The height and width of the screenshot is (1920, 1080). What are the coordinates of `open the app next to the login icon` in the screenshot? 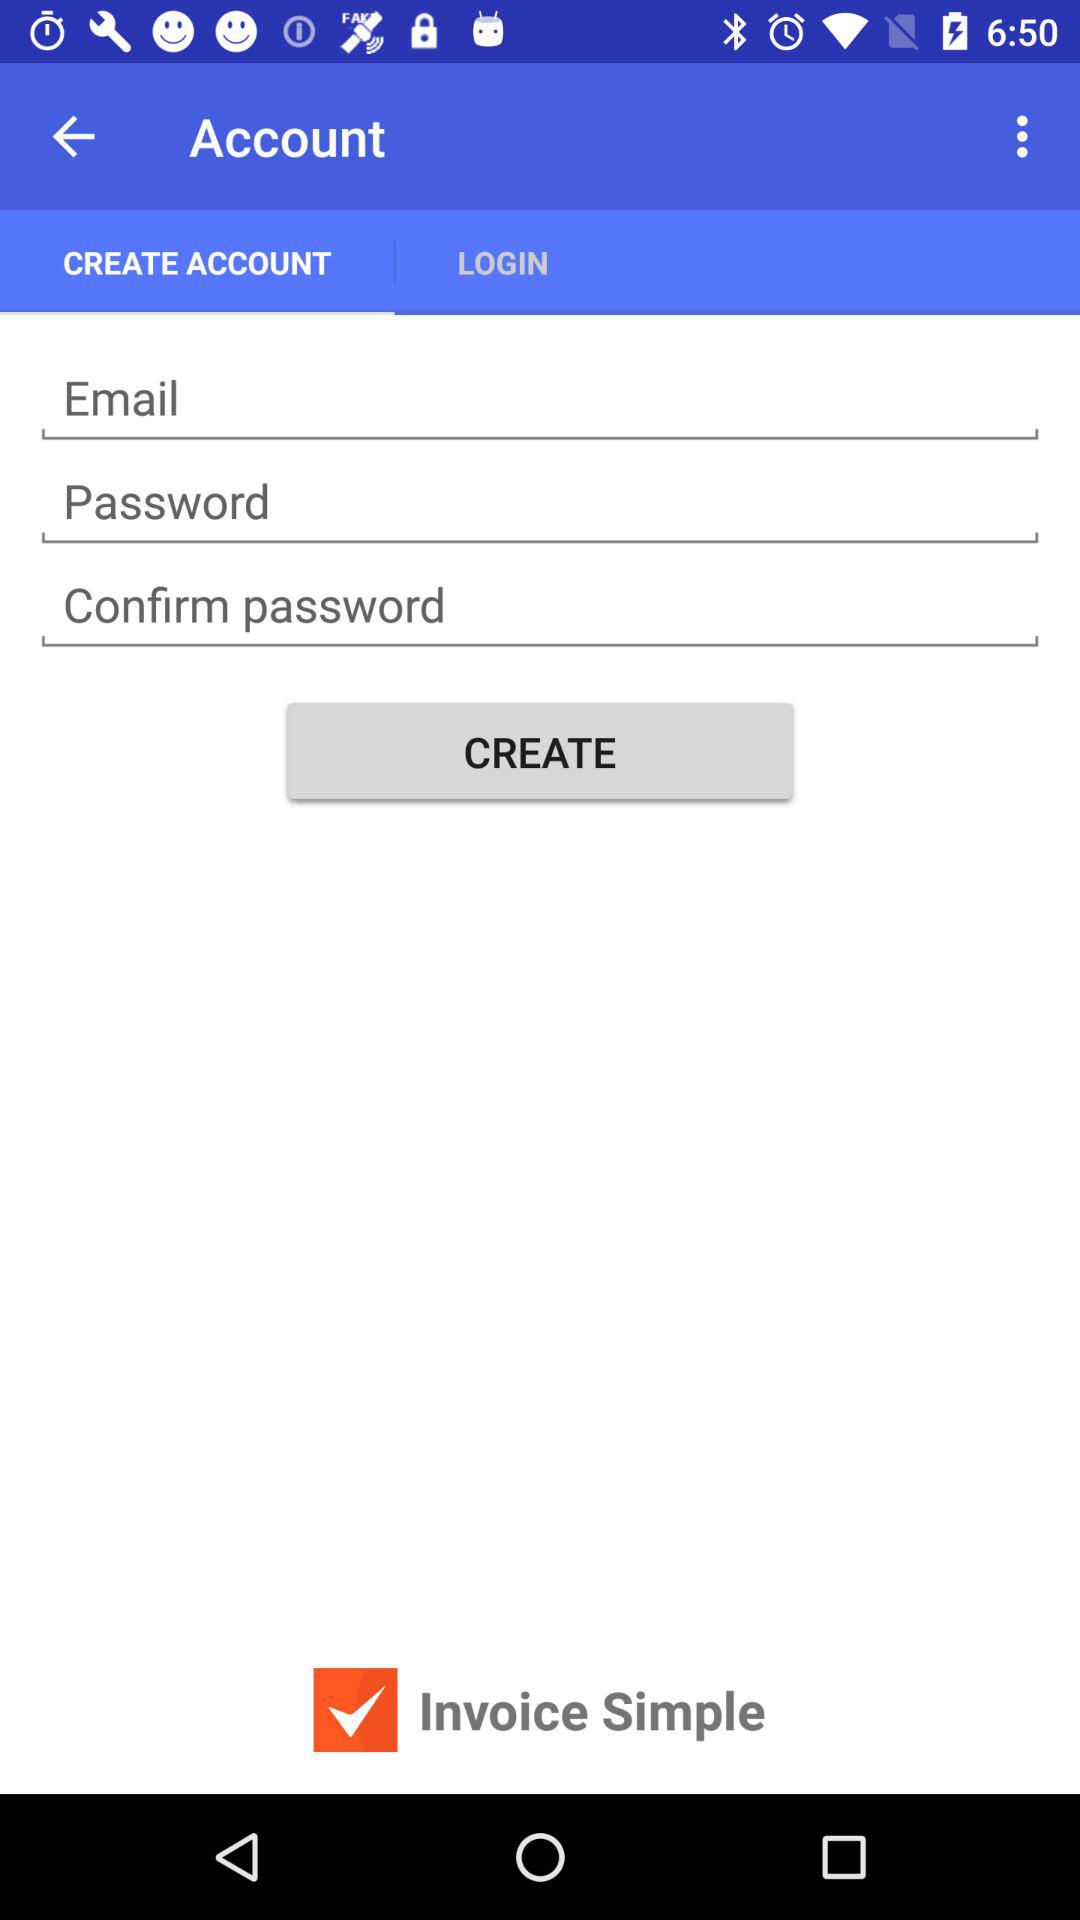 It's located at (1028, 136).